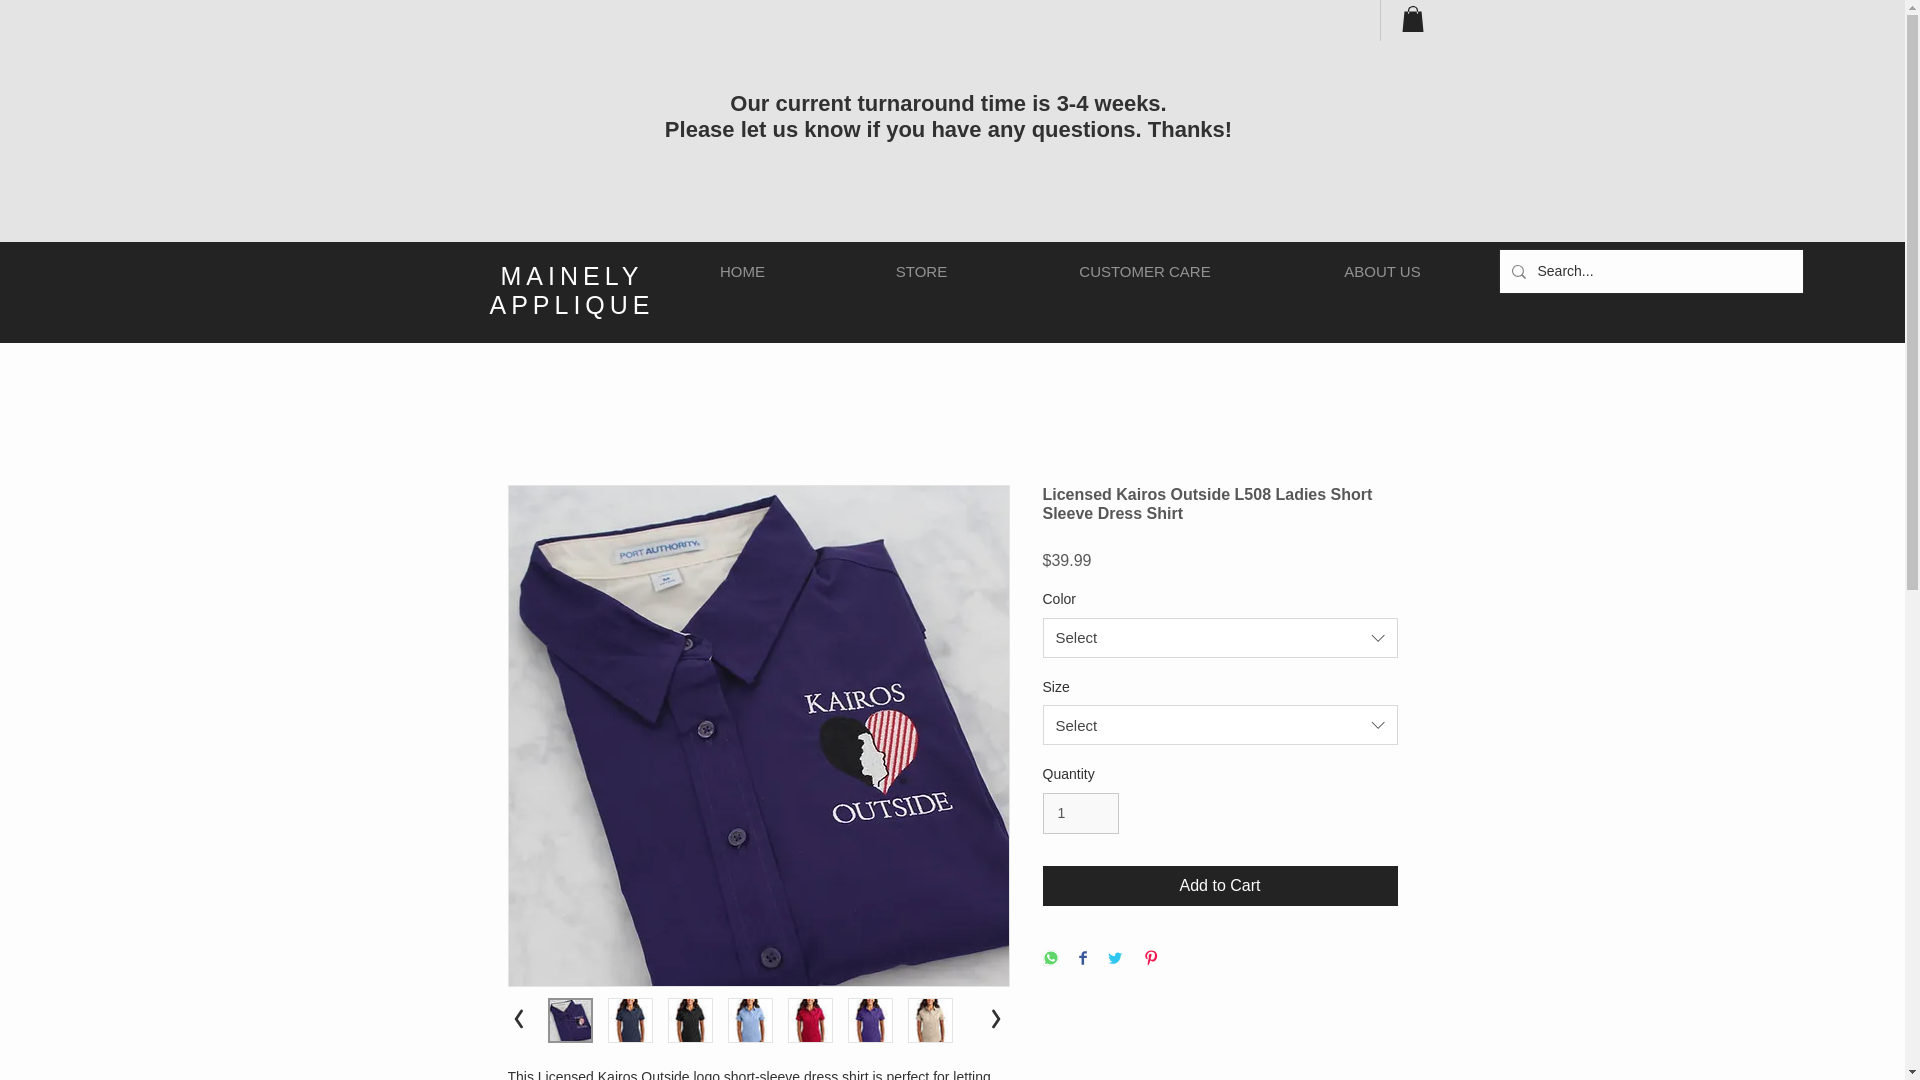  What do you see at coordinates (1383, 271) in the screenshot?
I see `ABOUT US` at bounding box center [1383, 271].